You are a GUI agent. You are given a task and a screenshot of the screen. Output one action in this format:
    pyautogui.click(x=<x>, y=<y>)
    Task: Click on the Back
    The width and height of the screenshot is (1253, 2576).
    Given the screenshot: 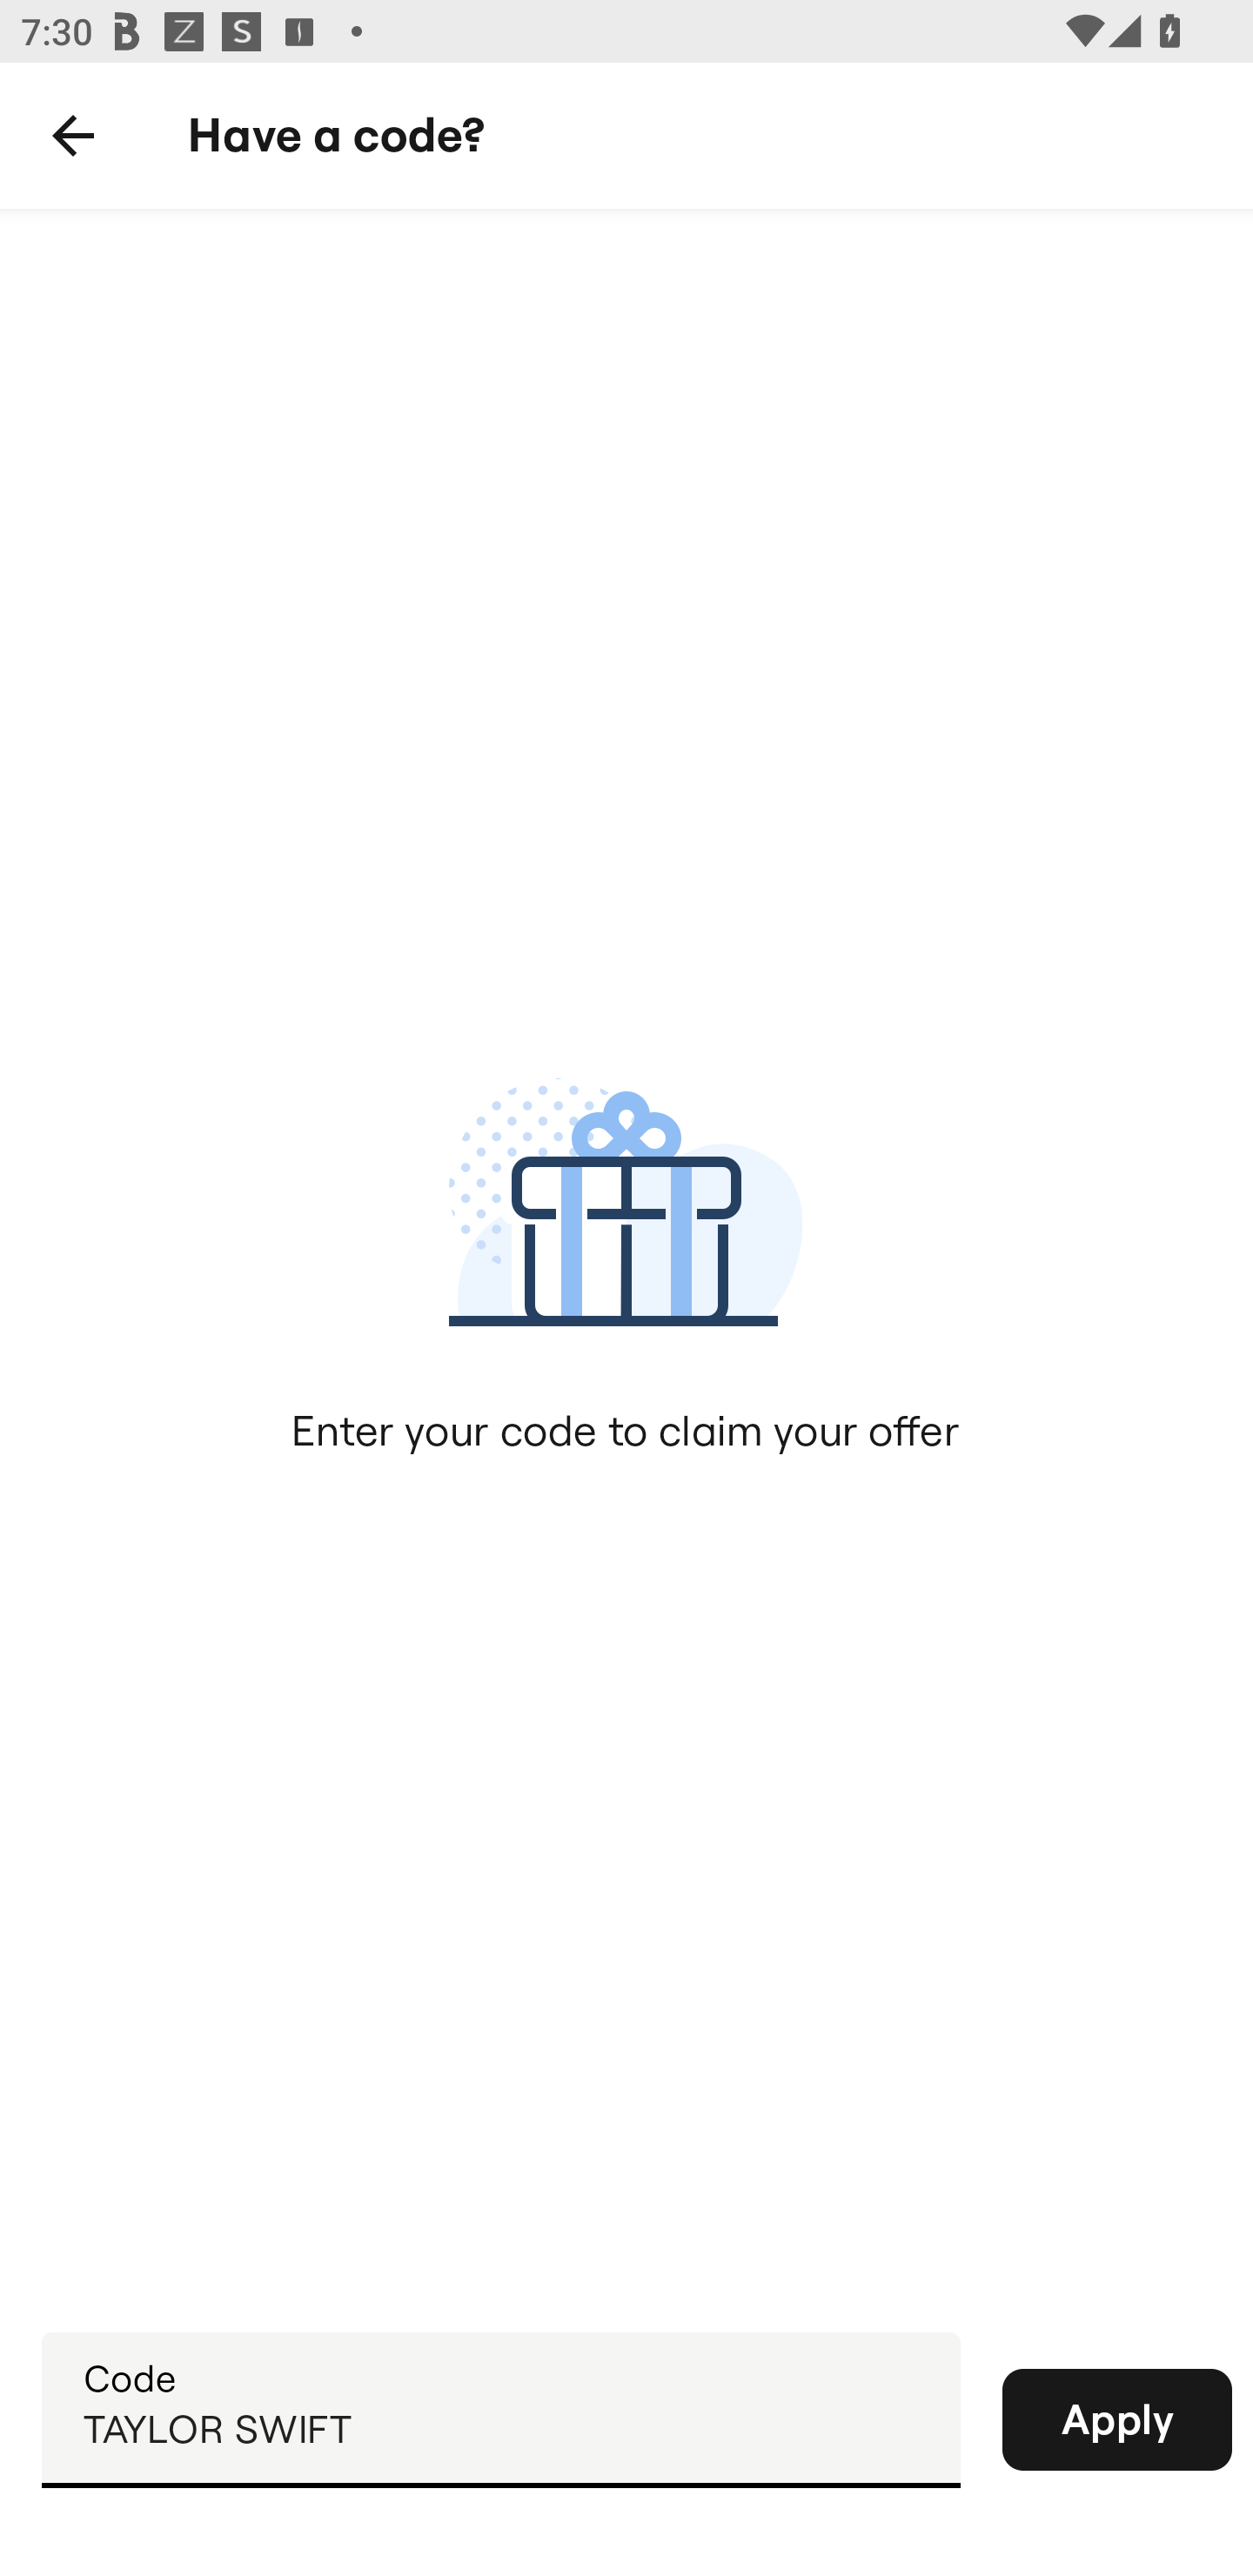 What is the action you would take?
    pyautogui.click(x=73, y=136)
    